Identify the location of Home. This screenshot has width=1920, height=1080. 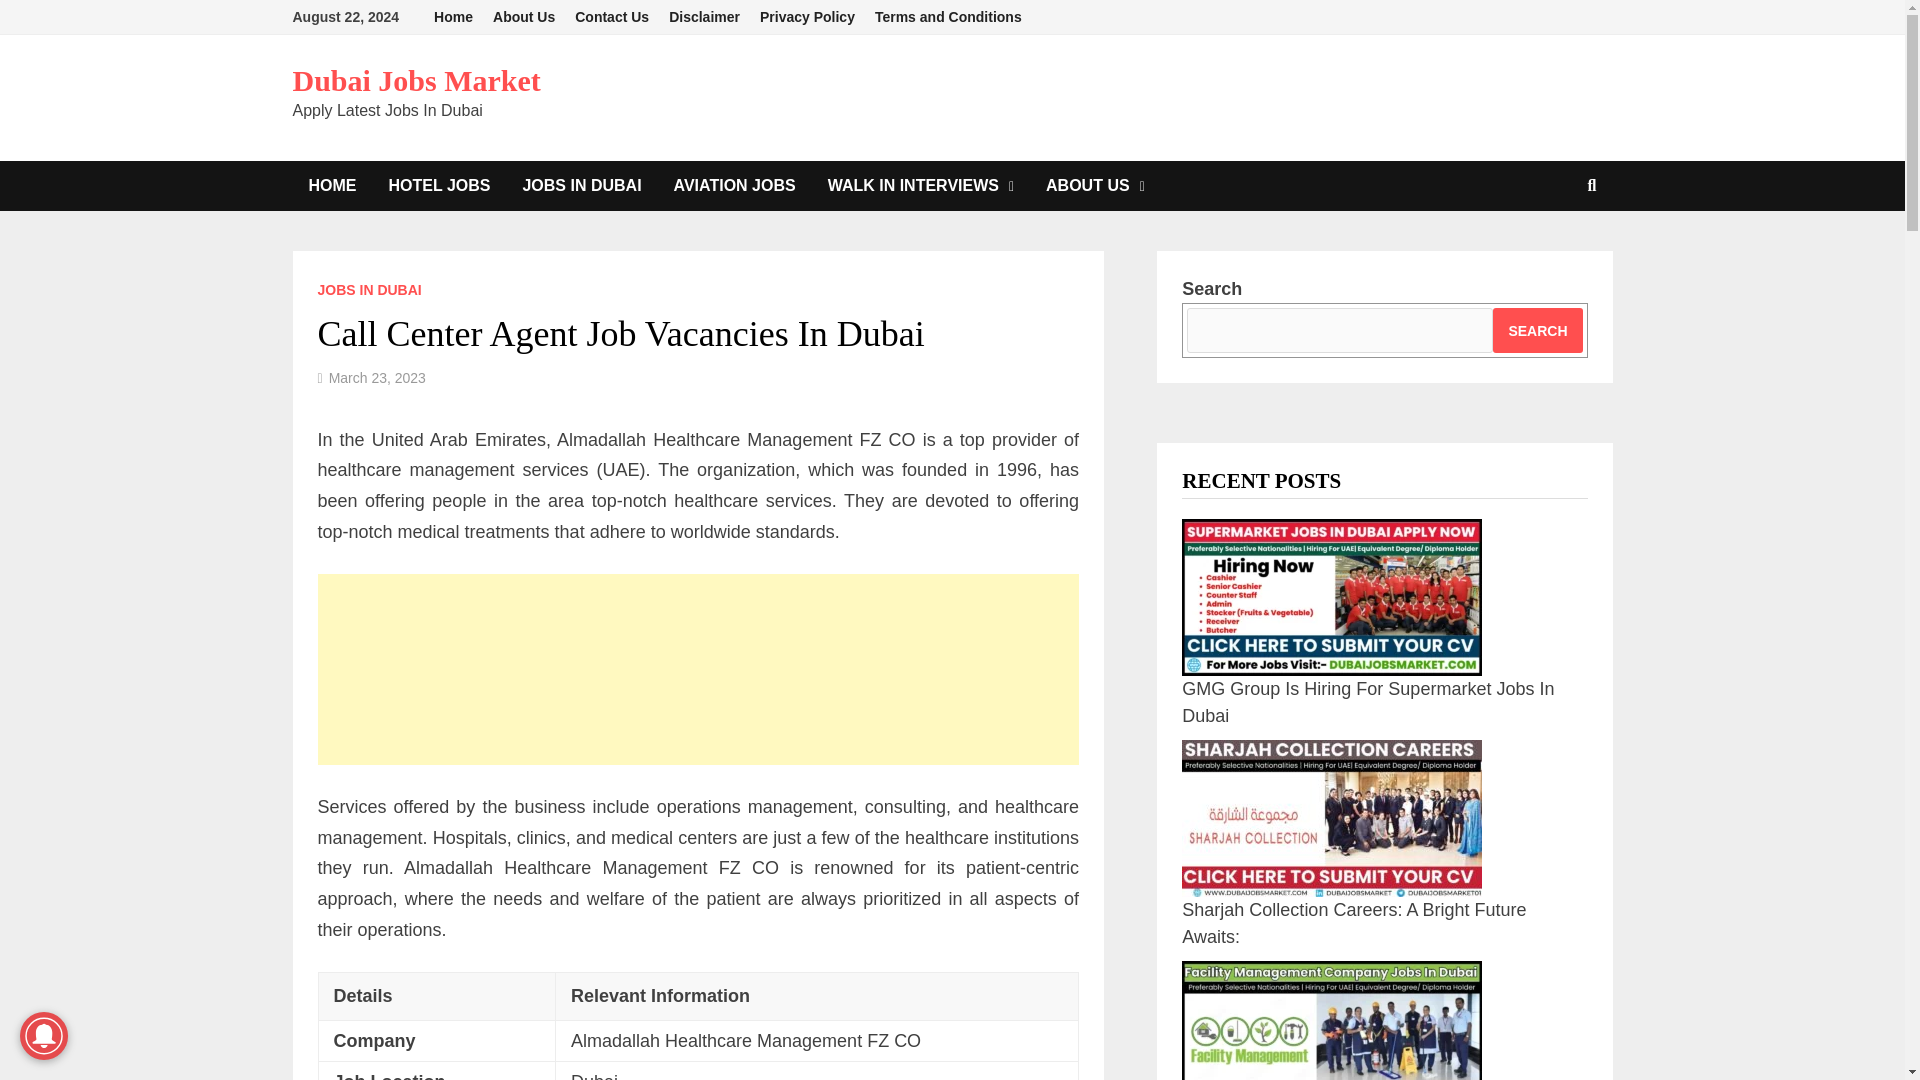
(454, 17).